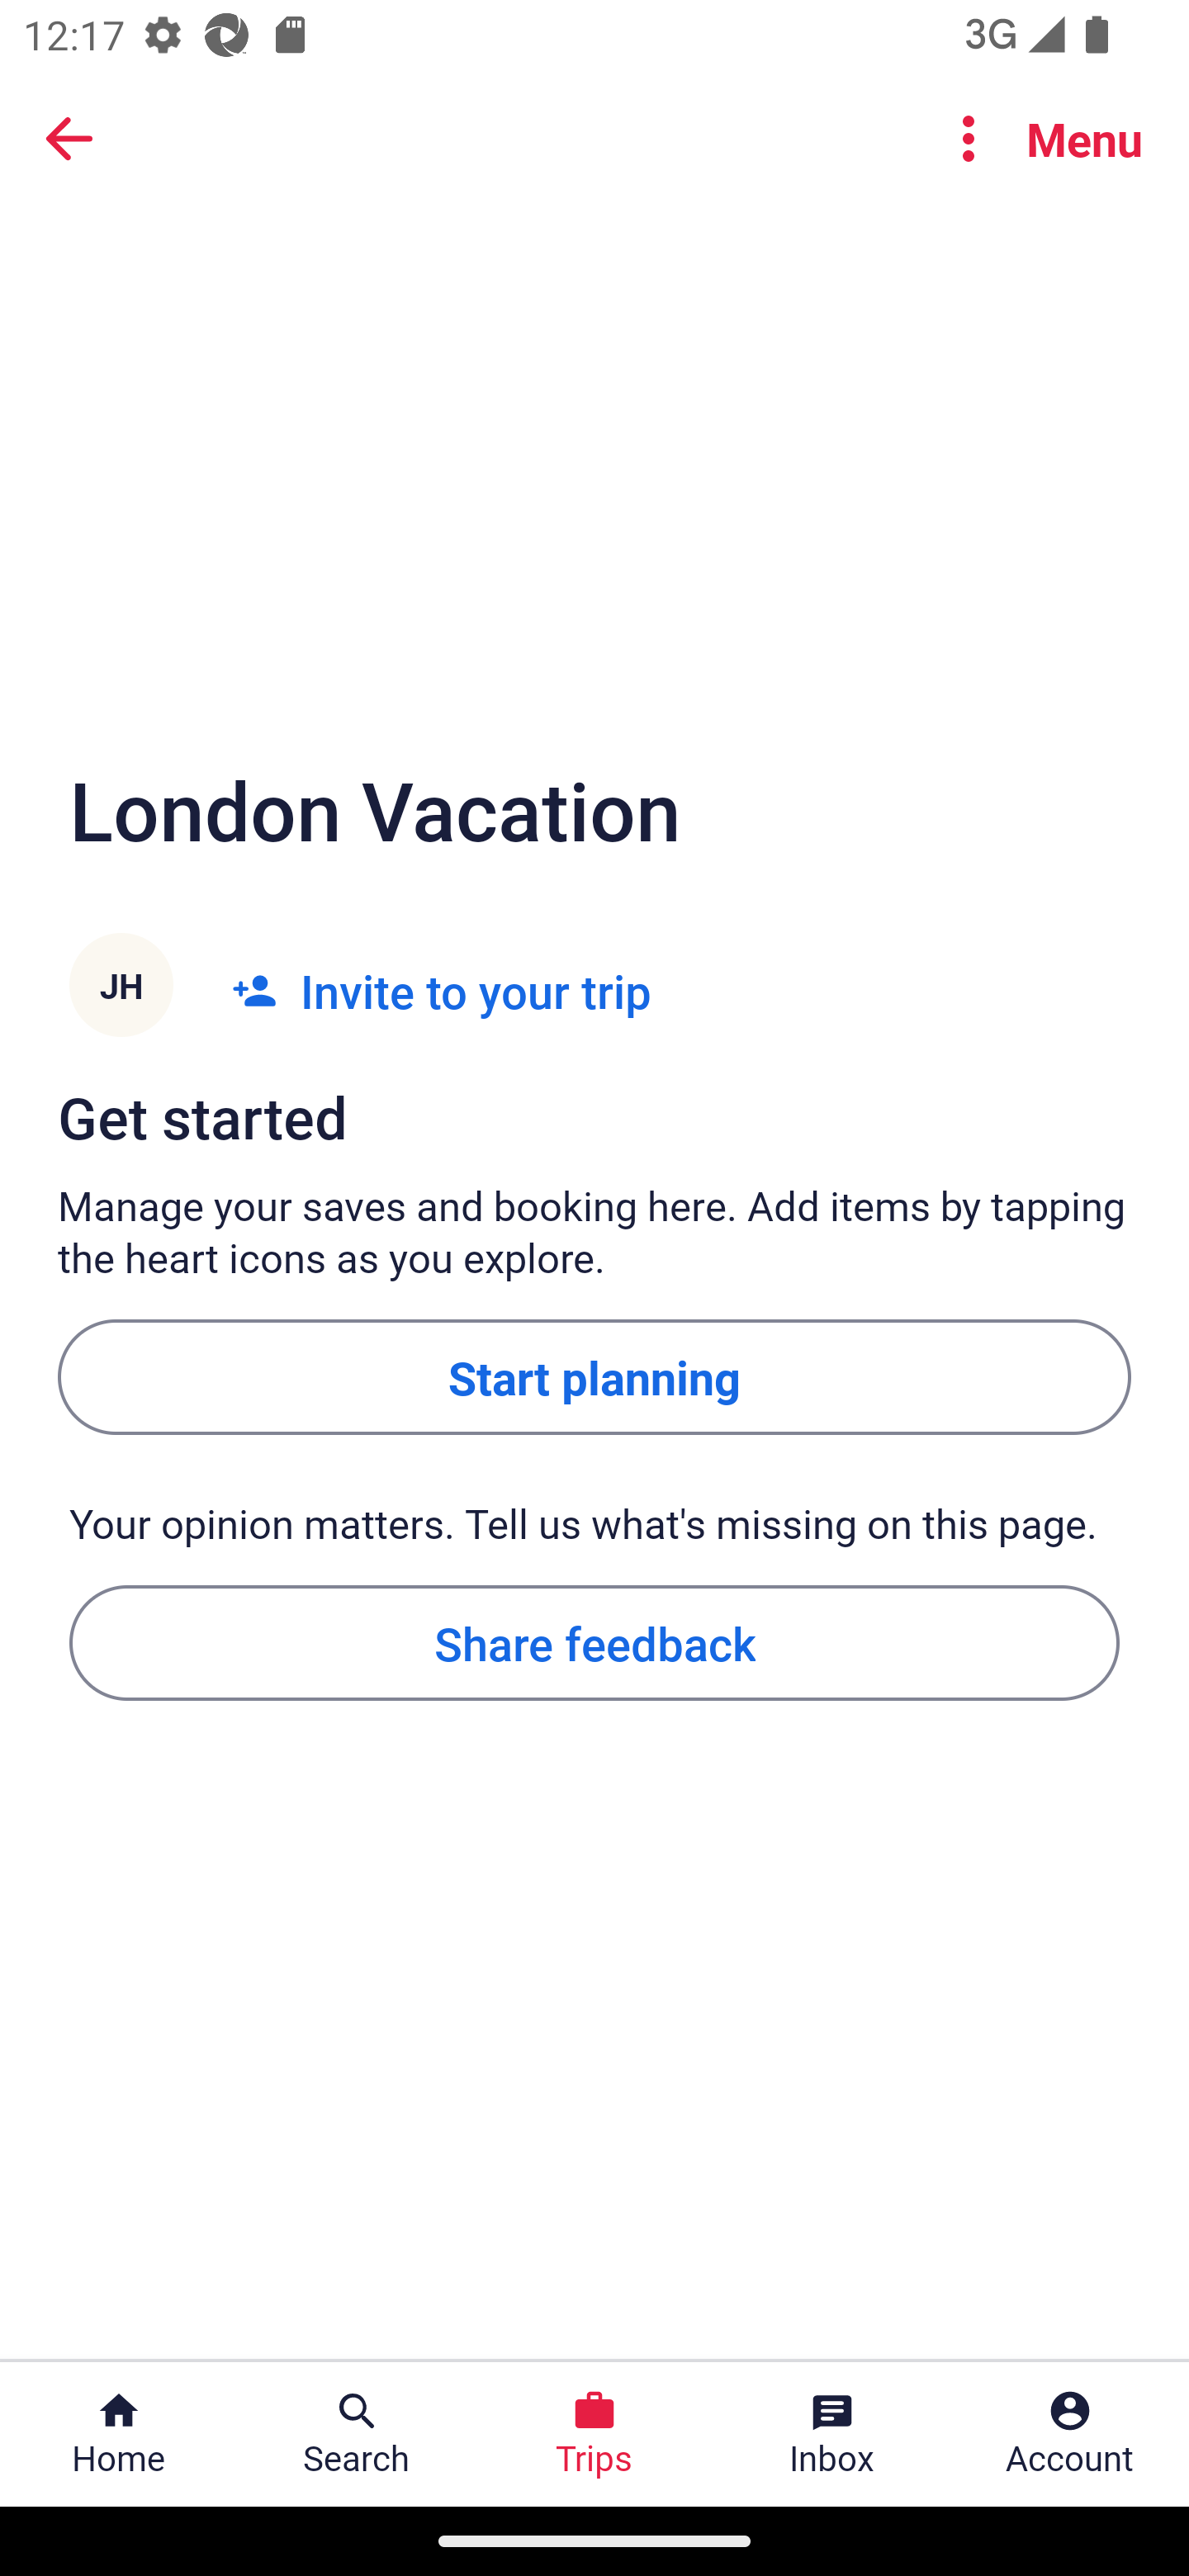 The height and width of the screenshot is (2576, 1189). Describe the element at coordinates (119, 2434) in the screenshot. I see `Home Home Button` at that location.